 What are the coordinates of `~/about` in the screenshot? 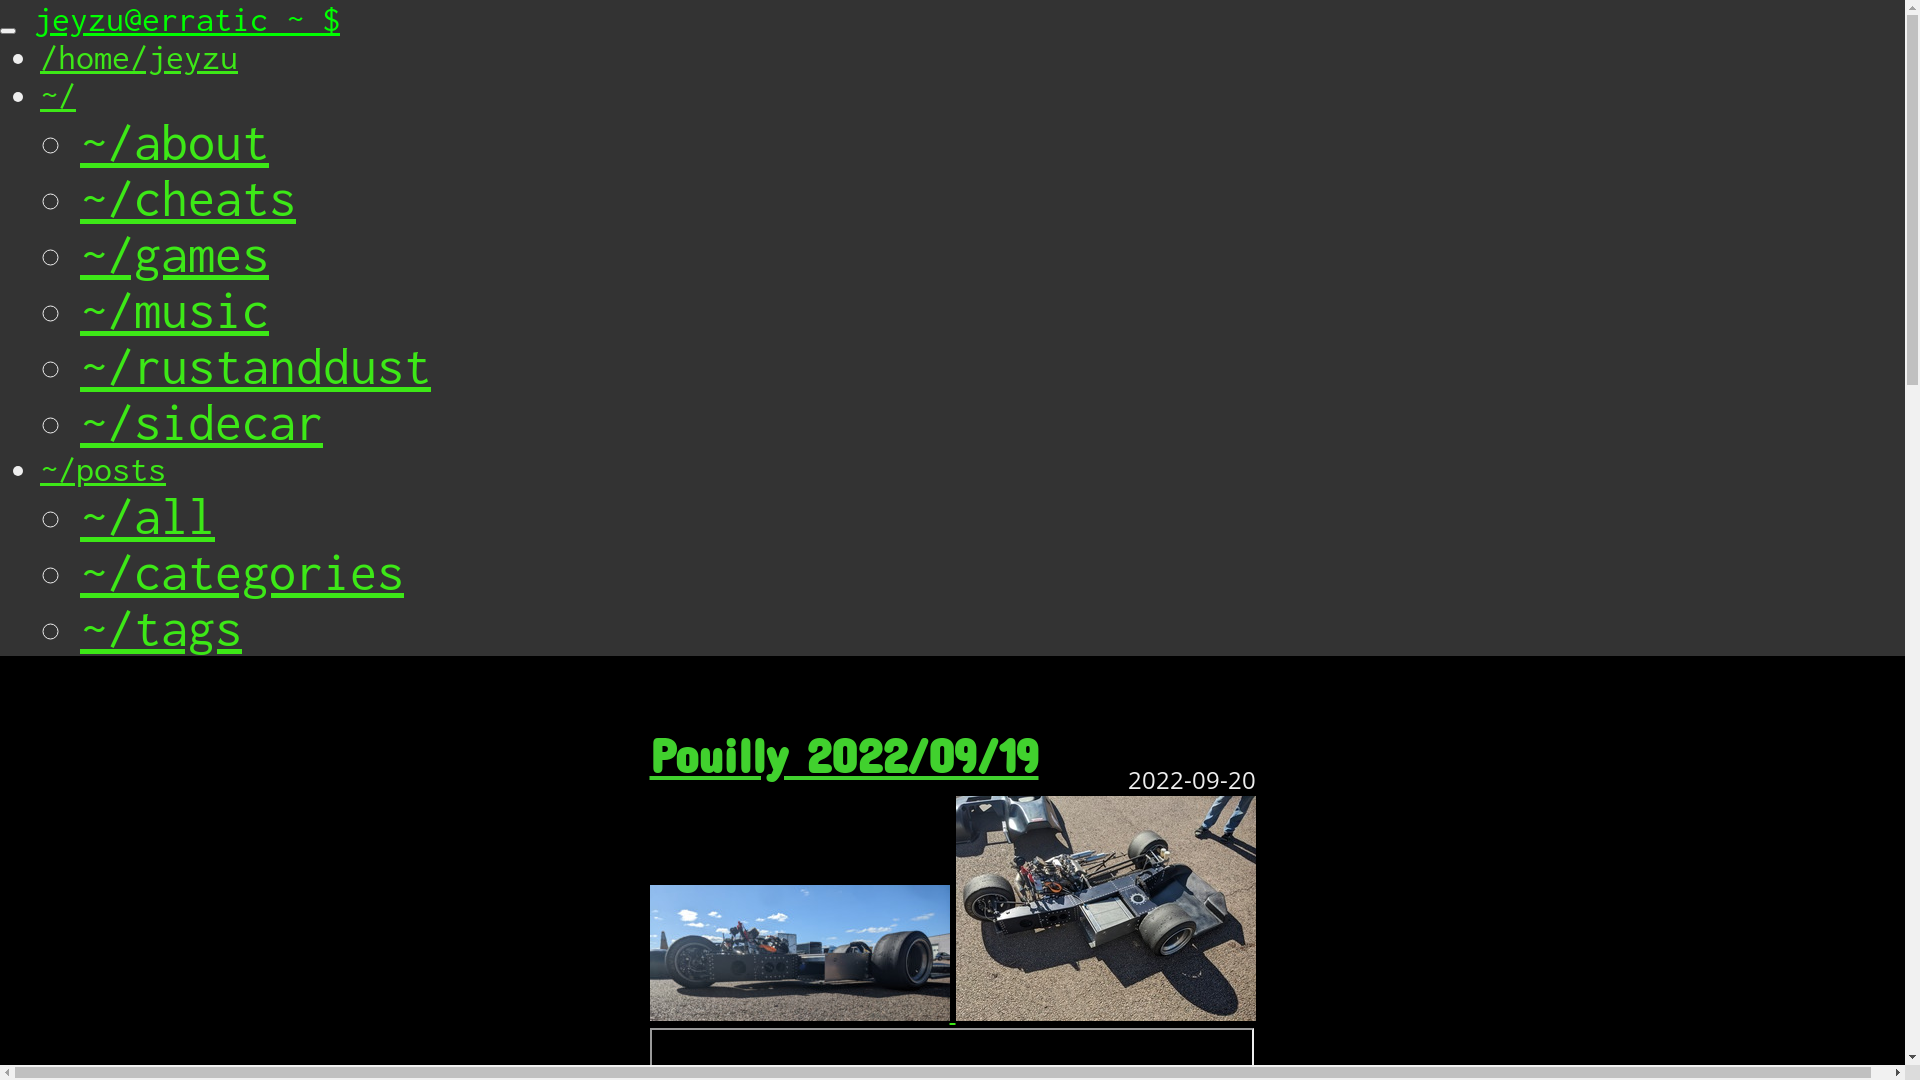 It's located at (174, 142).